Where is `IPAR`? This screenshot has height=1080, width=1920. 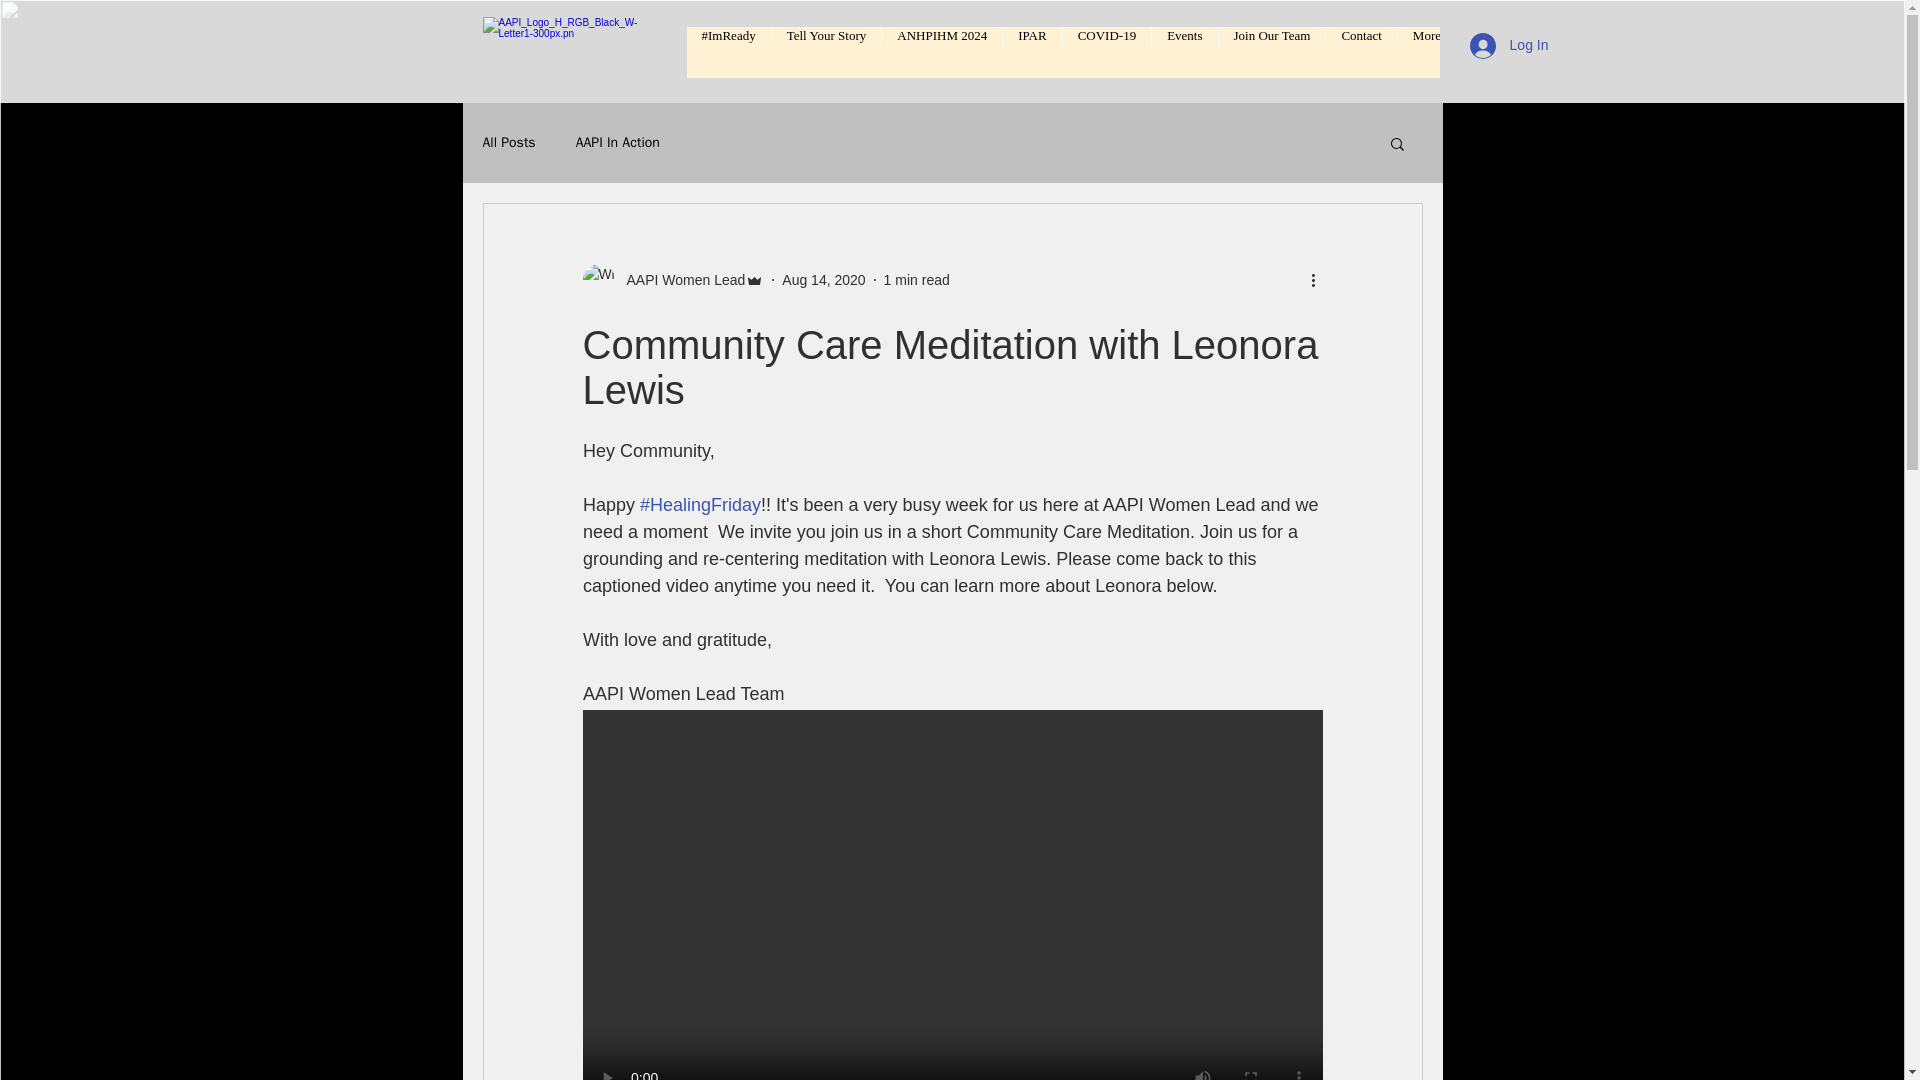 IPAR is located at coordinates (1032, 52).